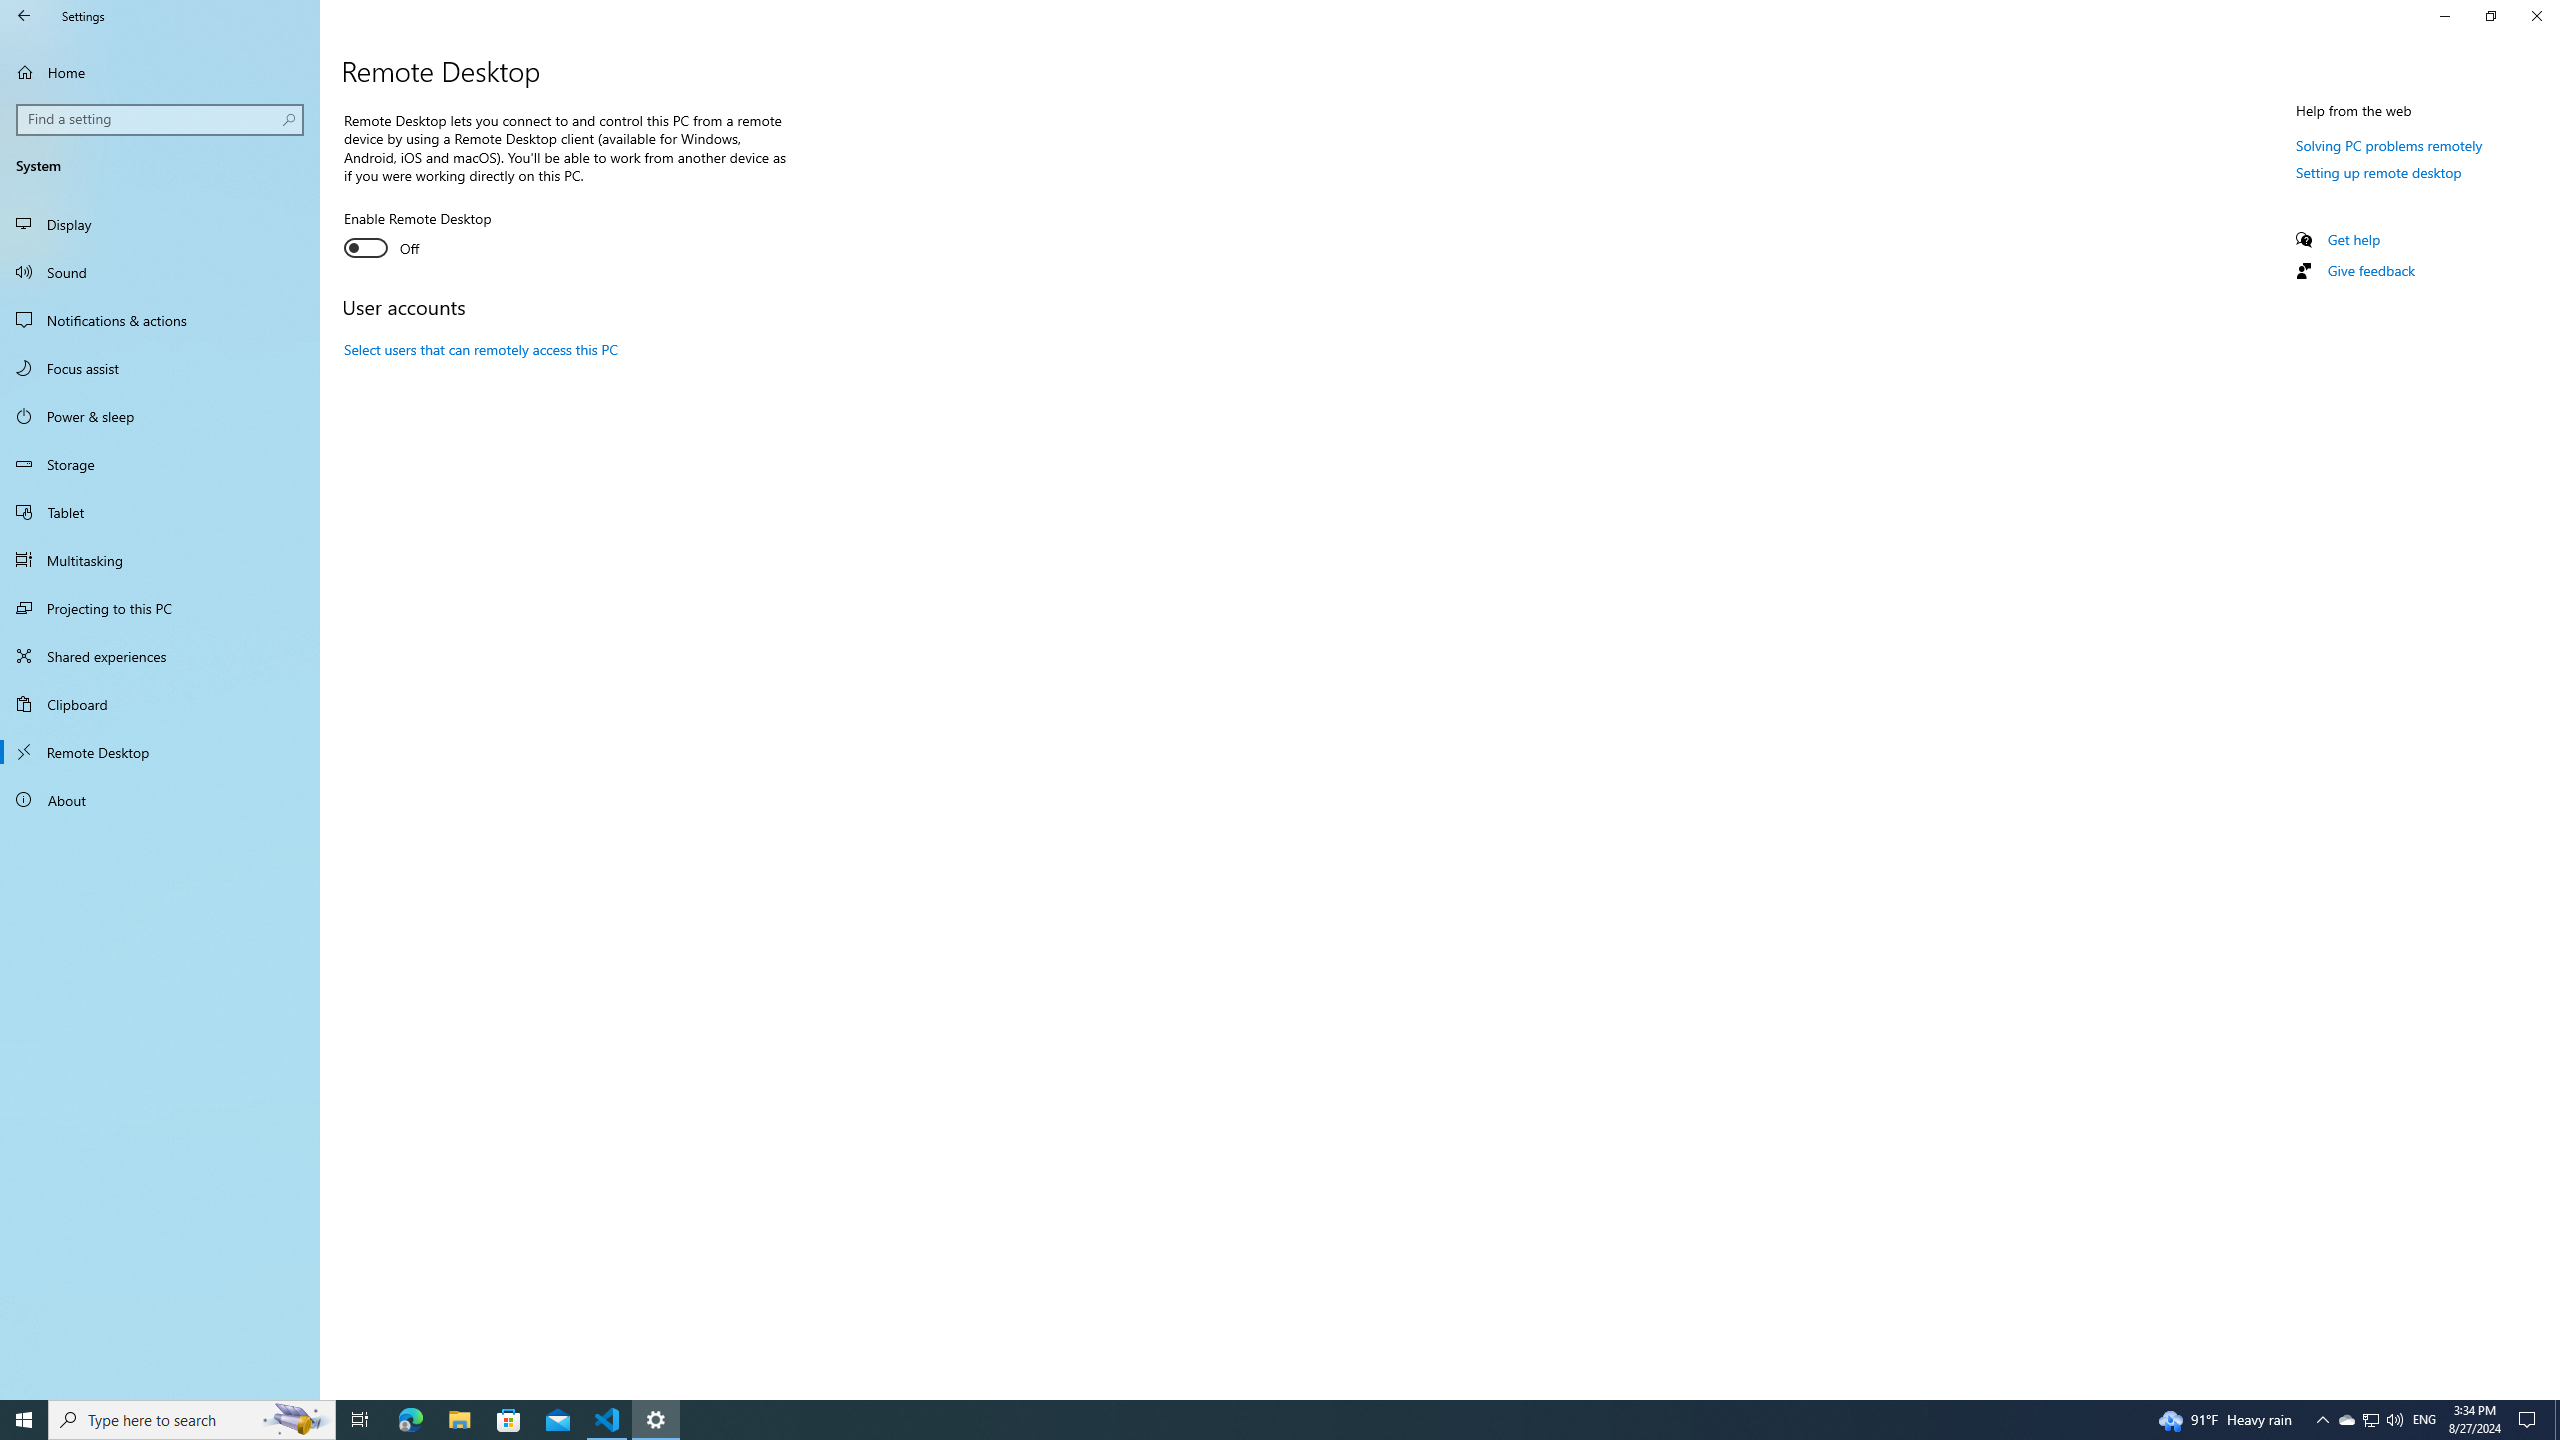  What do you see at coordinates (410, 1420) in the screenshot?
I see `Focus assist` at bounding box center [410, 1420].